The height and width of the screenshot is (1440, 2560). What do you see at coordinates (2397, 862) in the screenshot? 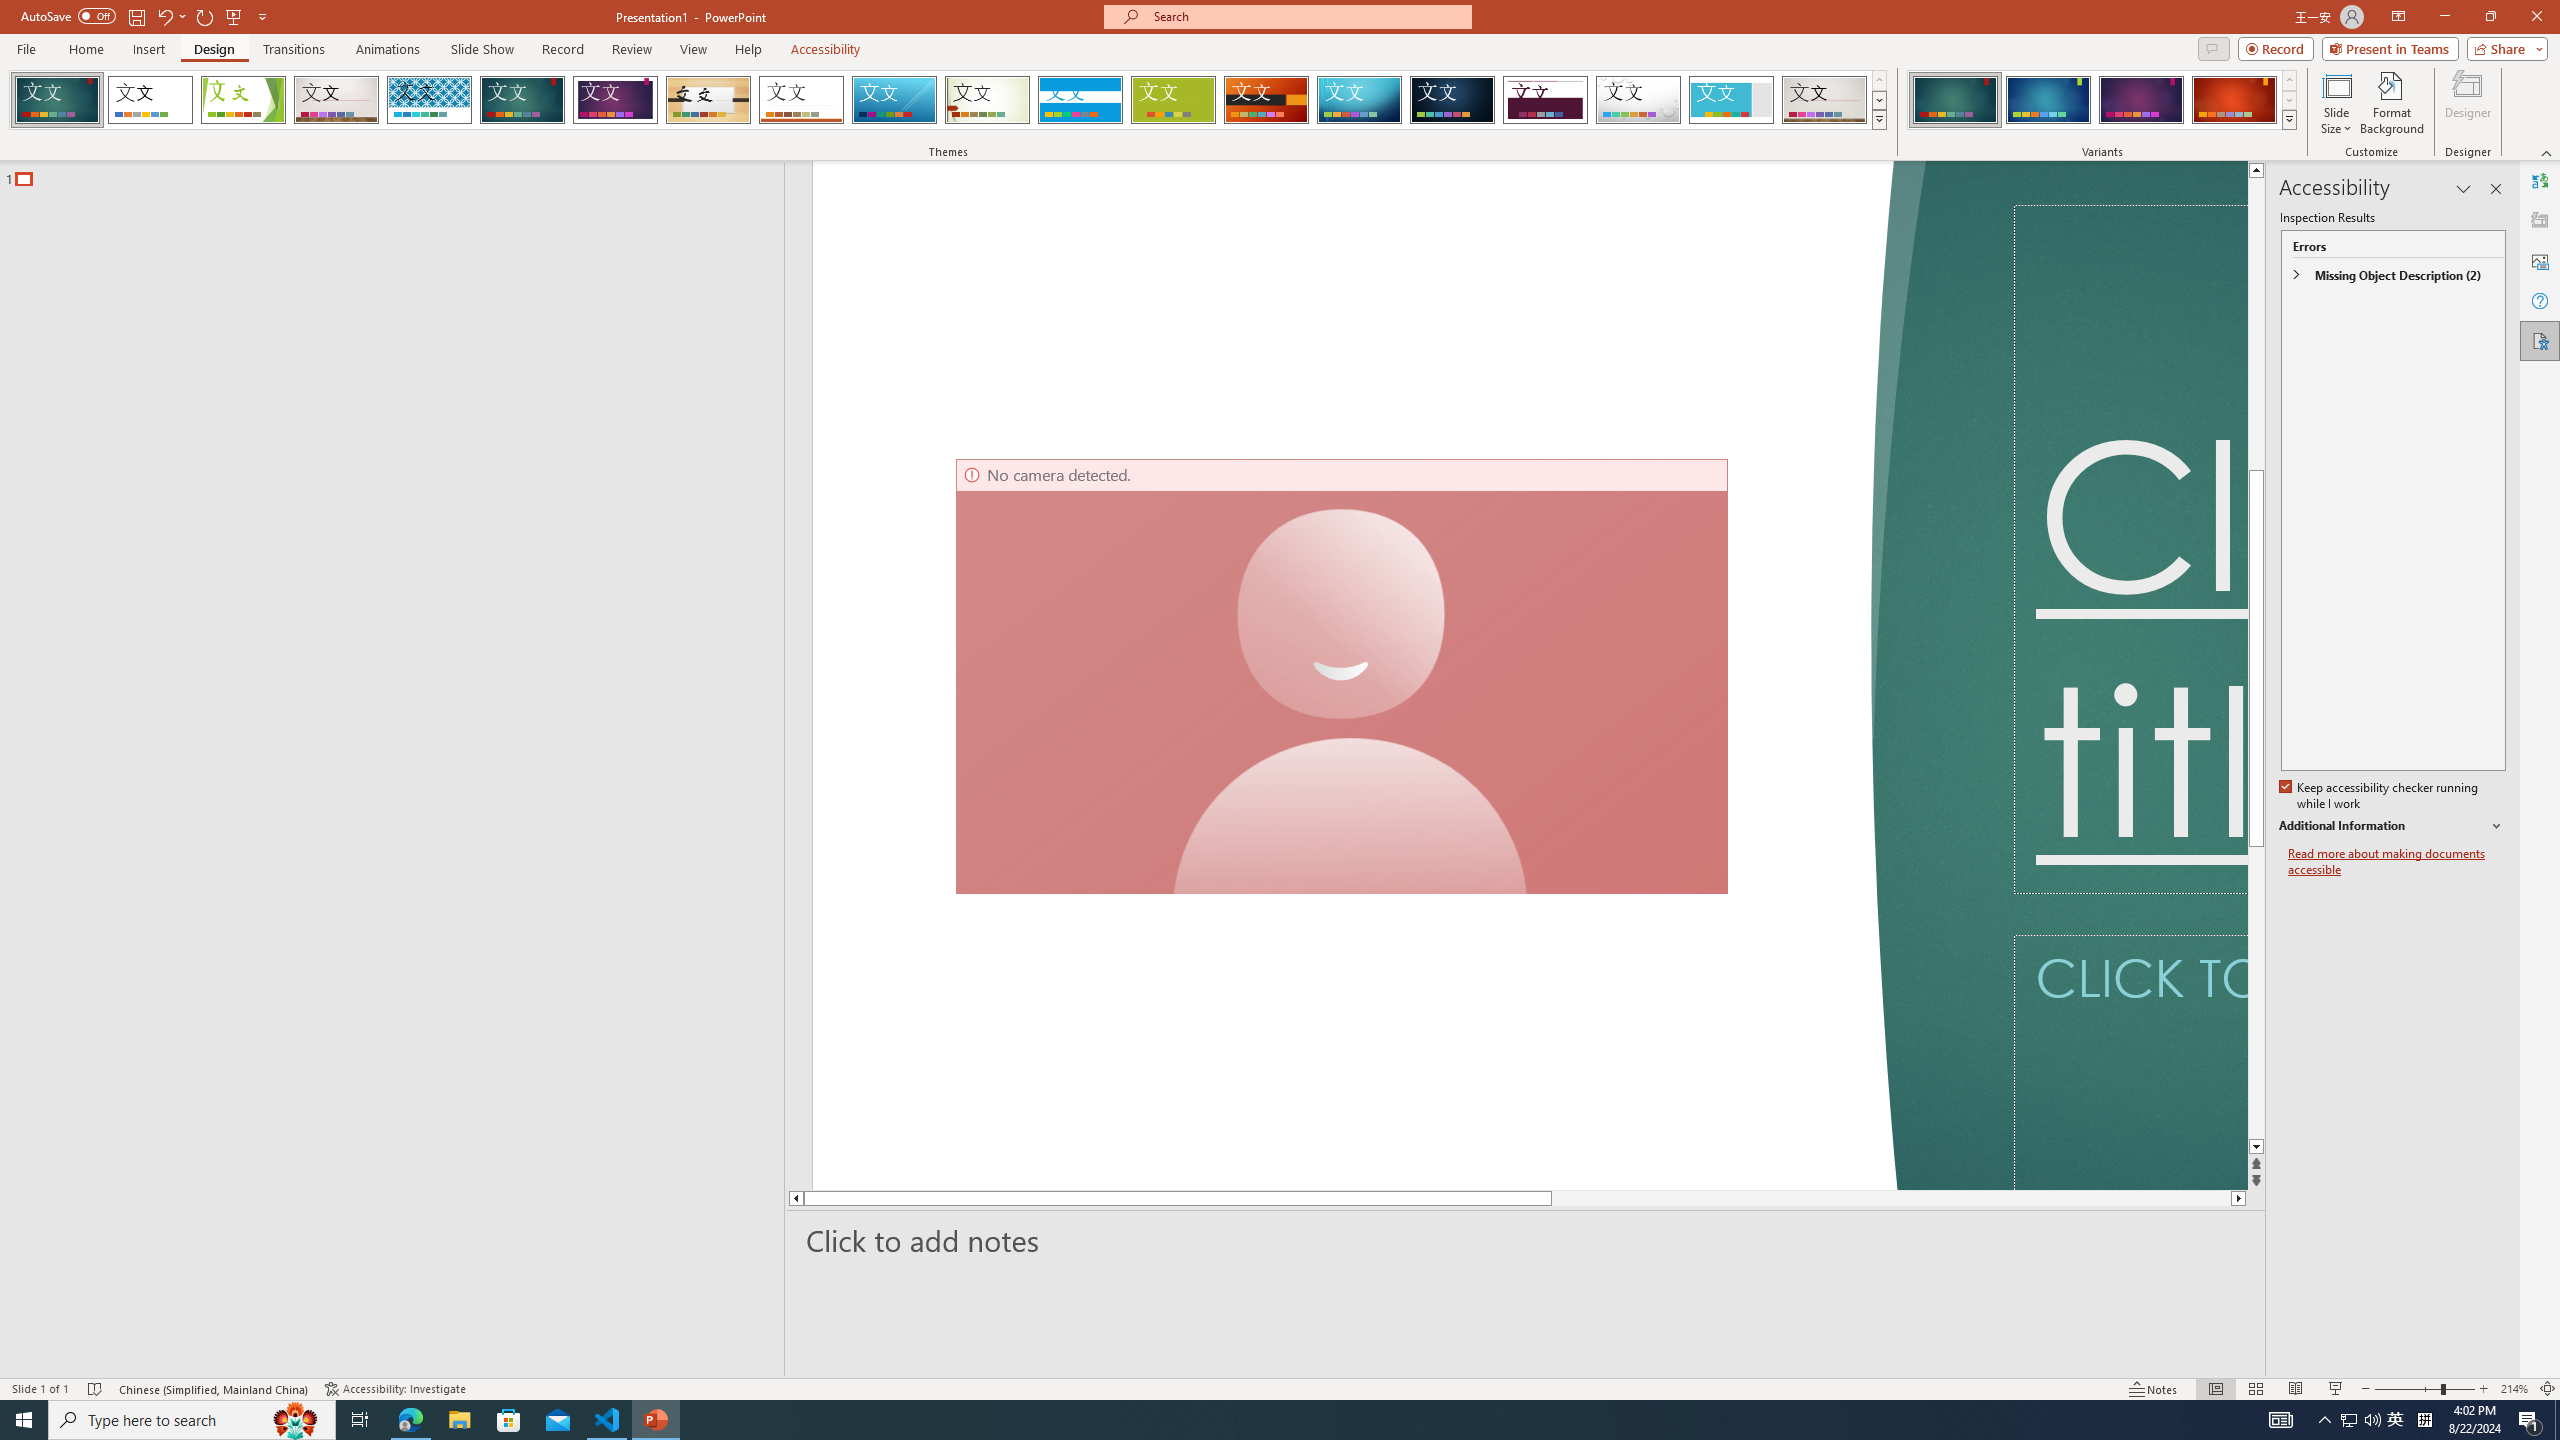
I see `Read more about making documents accessible` at bounding box center [2397, 862].